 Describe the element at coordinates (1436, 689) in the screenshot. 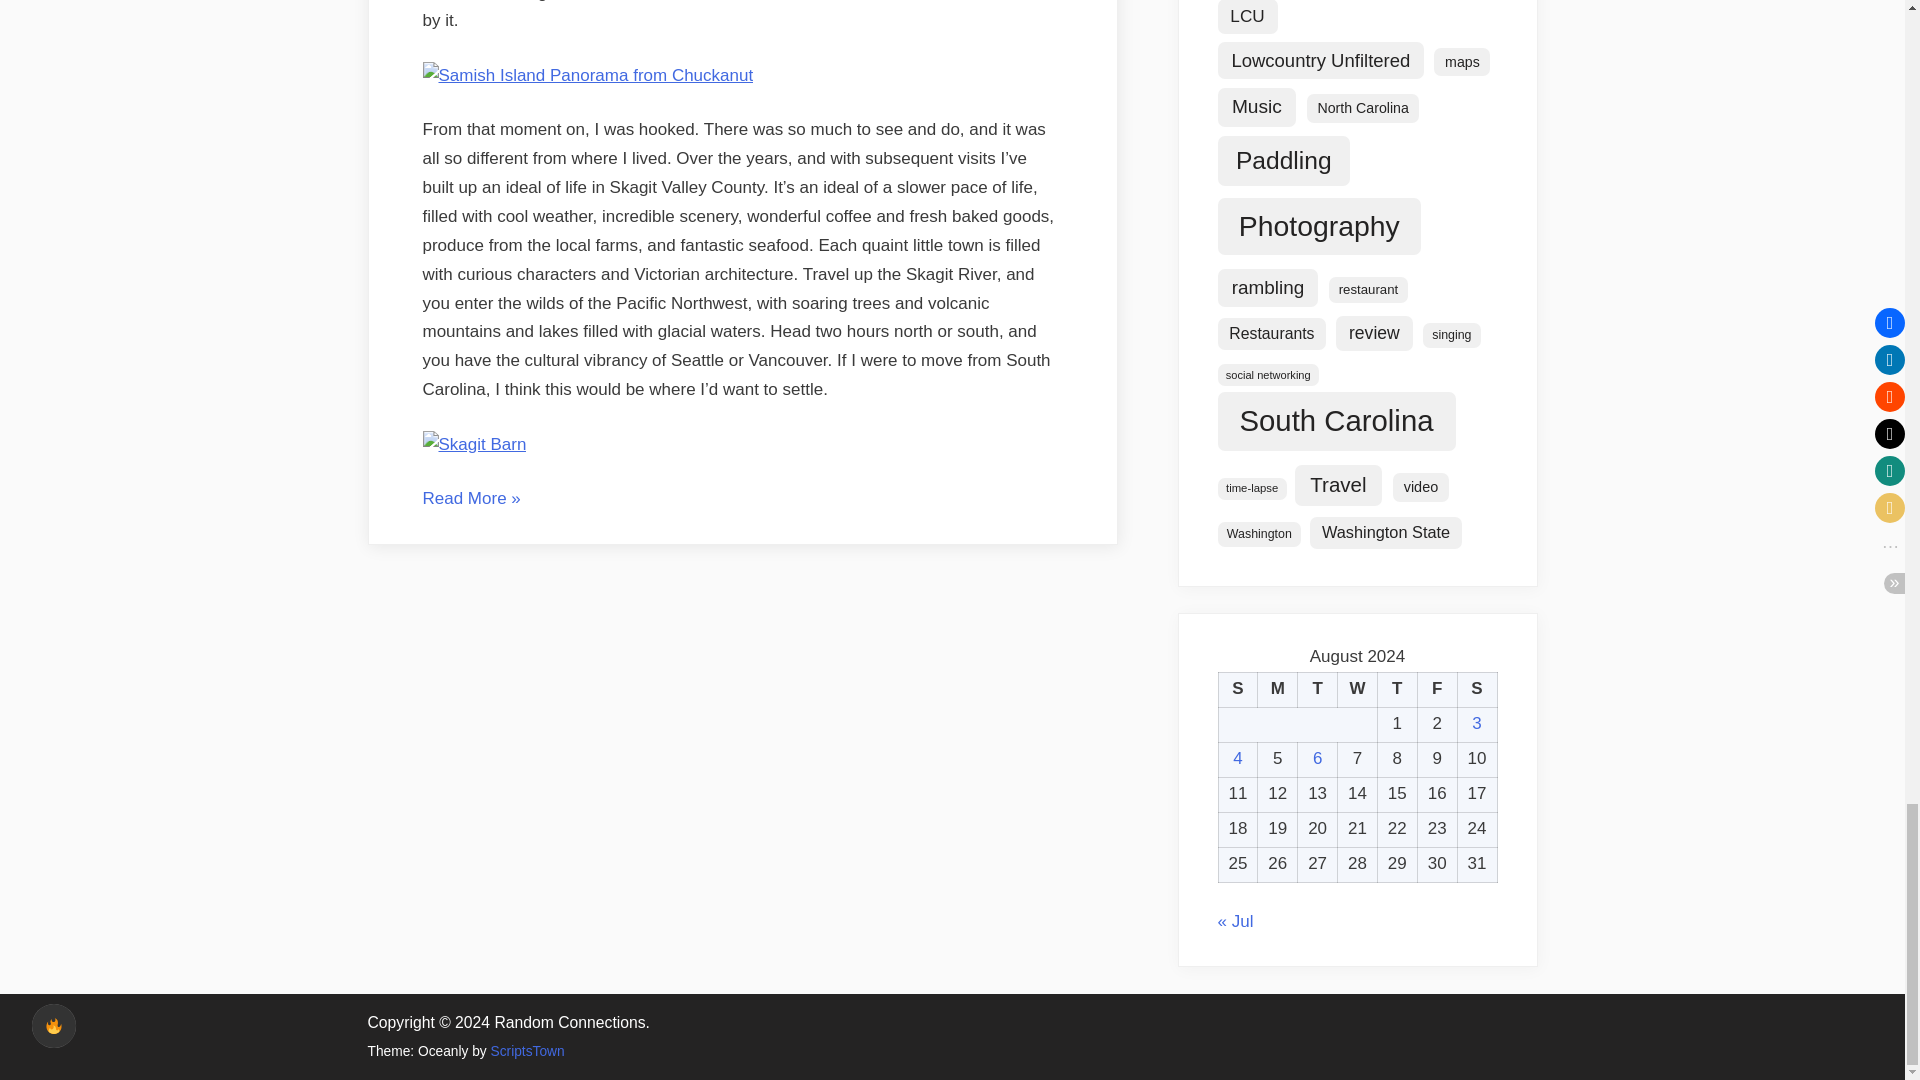

I see `Friday` at that location.